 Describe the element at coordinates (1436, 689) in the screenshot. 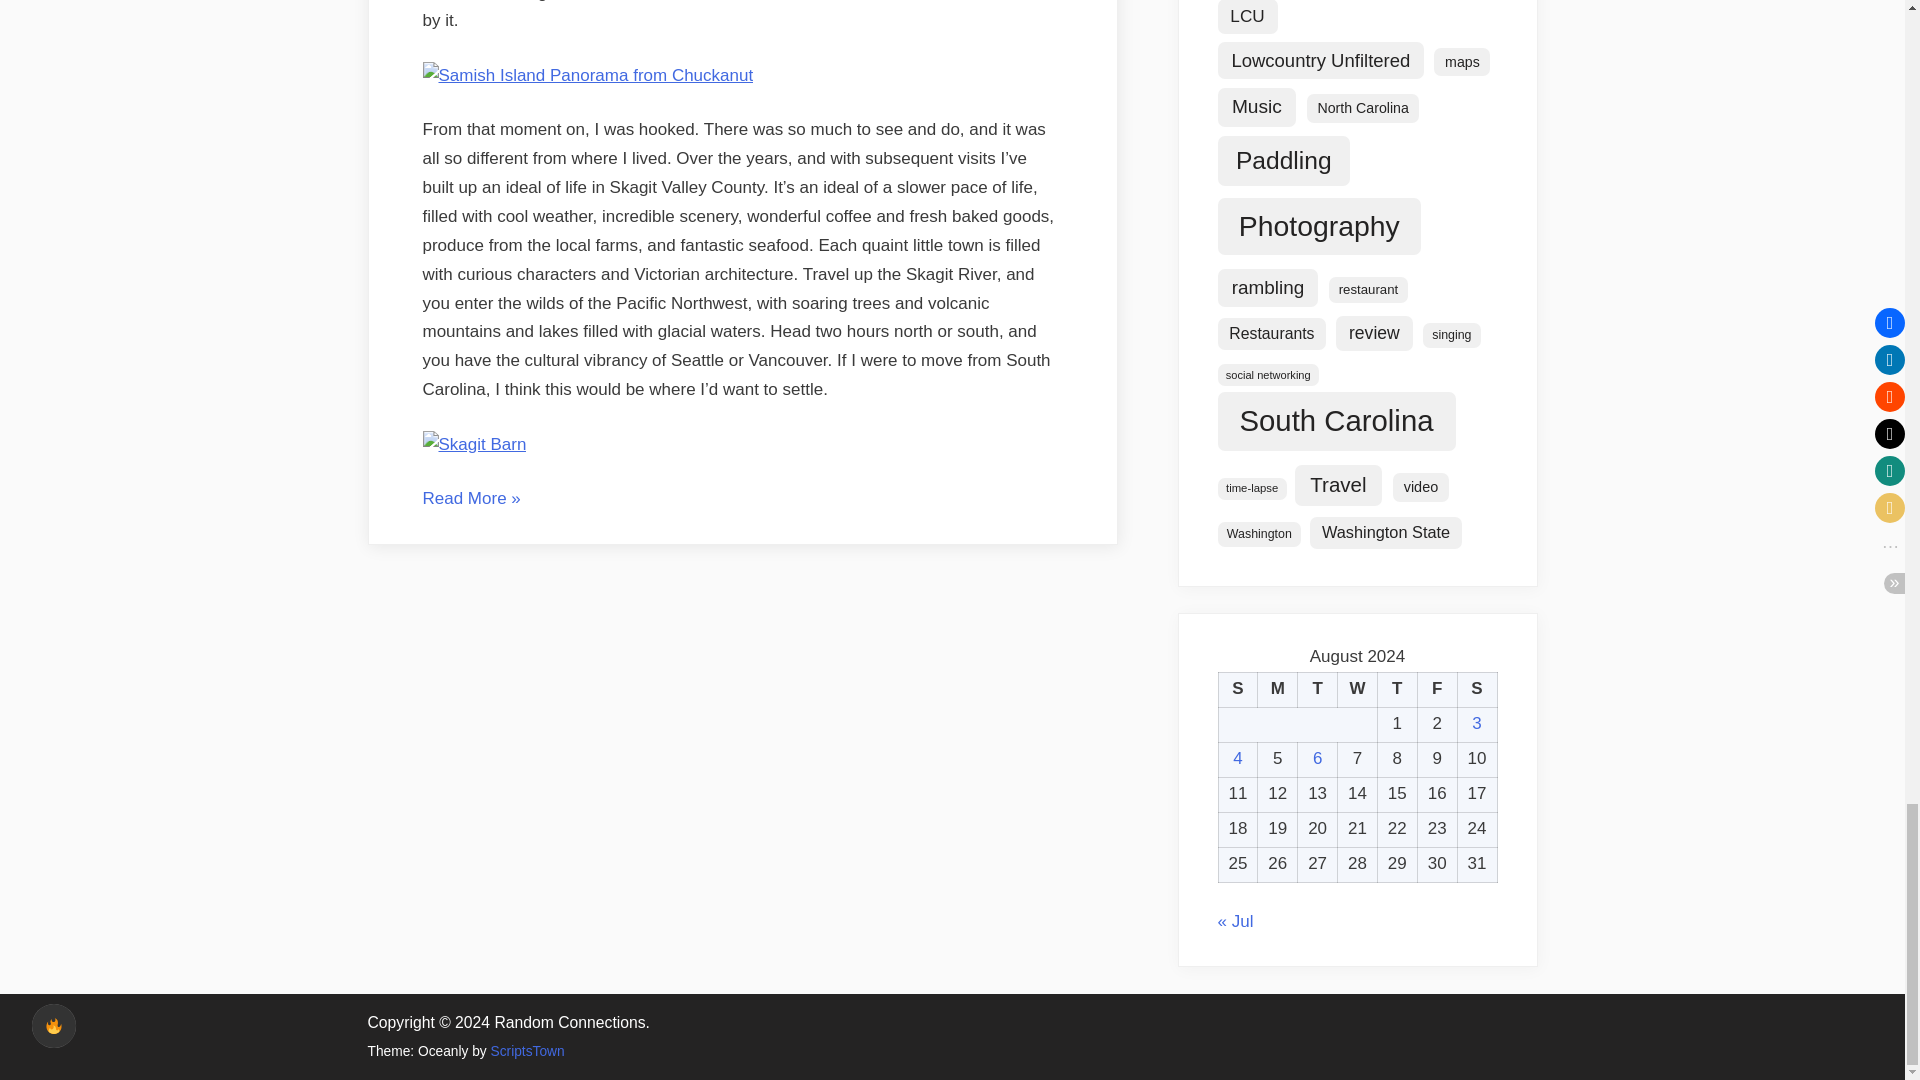

I see `Friday` at that location.